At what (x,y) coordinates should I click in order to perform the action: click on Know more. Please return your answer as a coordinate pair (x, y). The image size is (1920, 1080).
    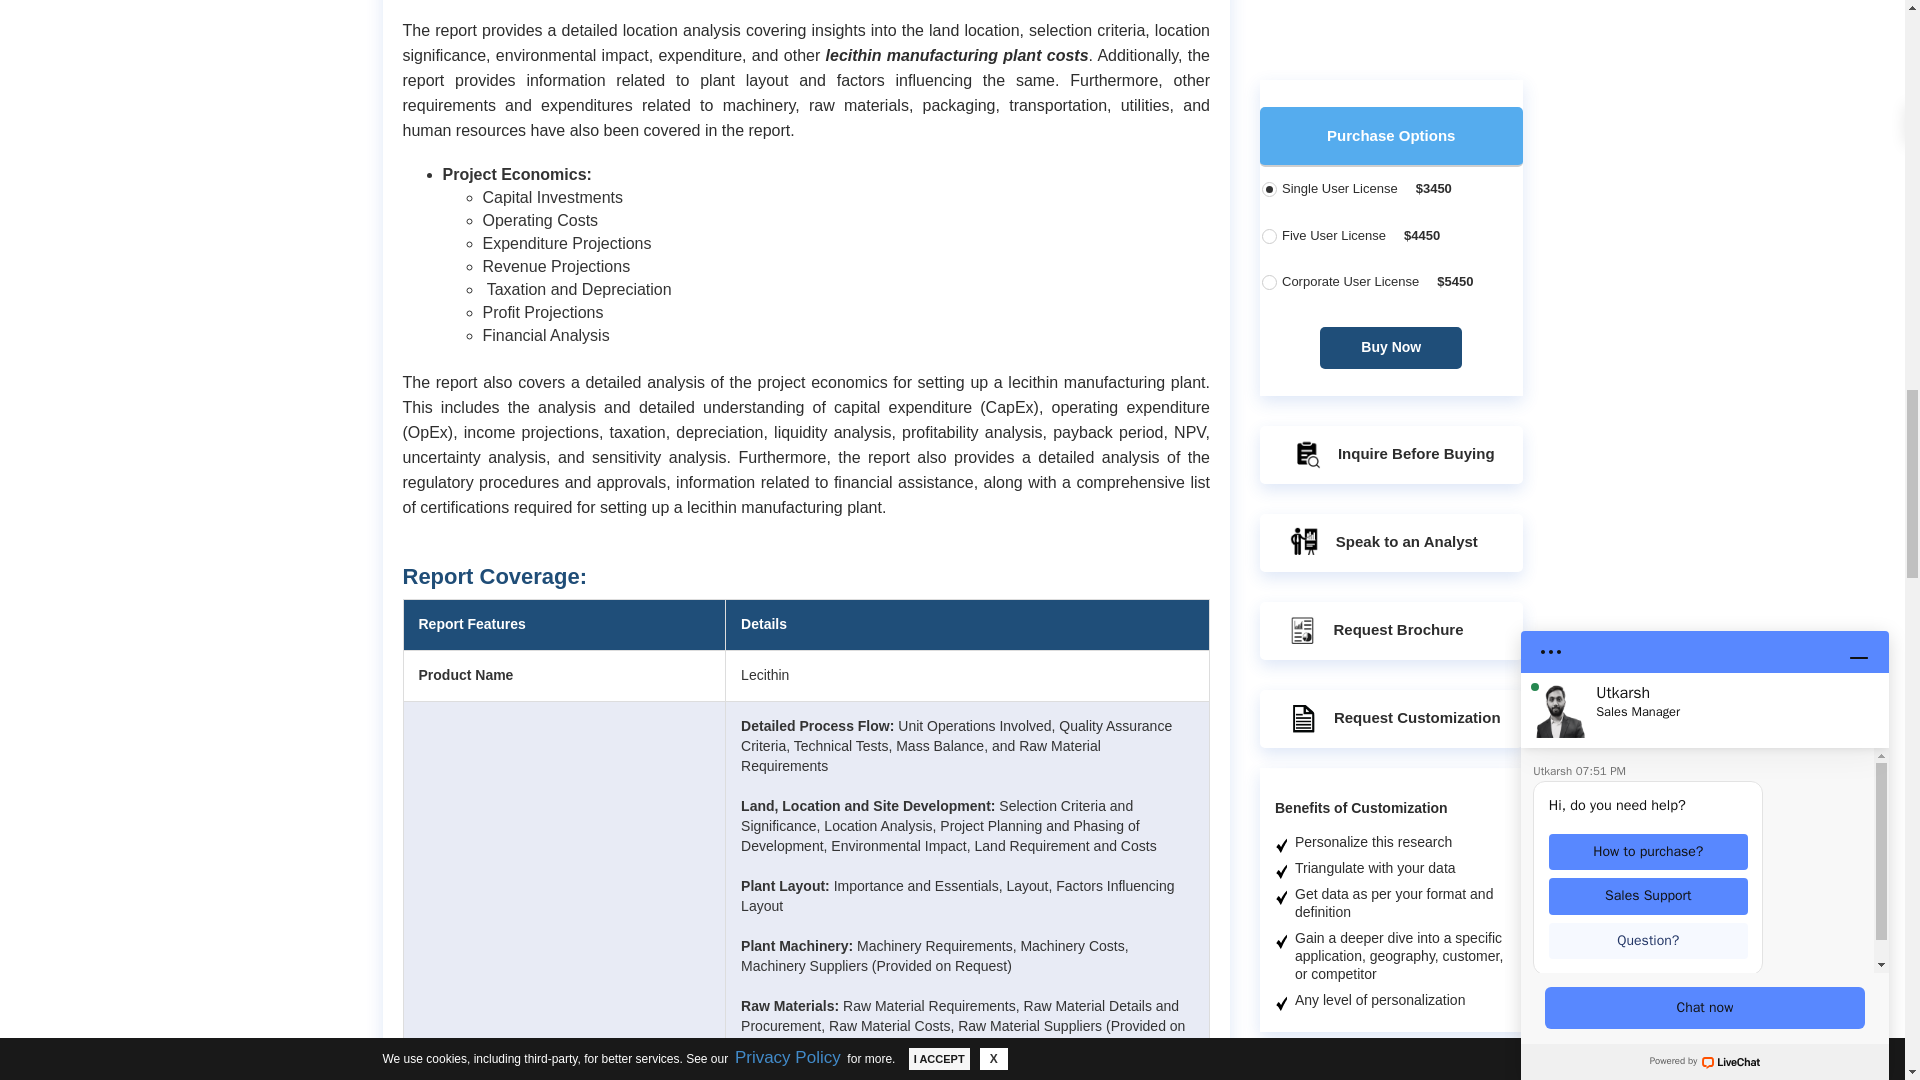
    Looking at the image, I should click on (1426, 3).